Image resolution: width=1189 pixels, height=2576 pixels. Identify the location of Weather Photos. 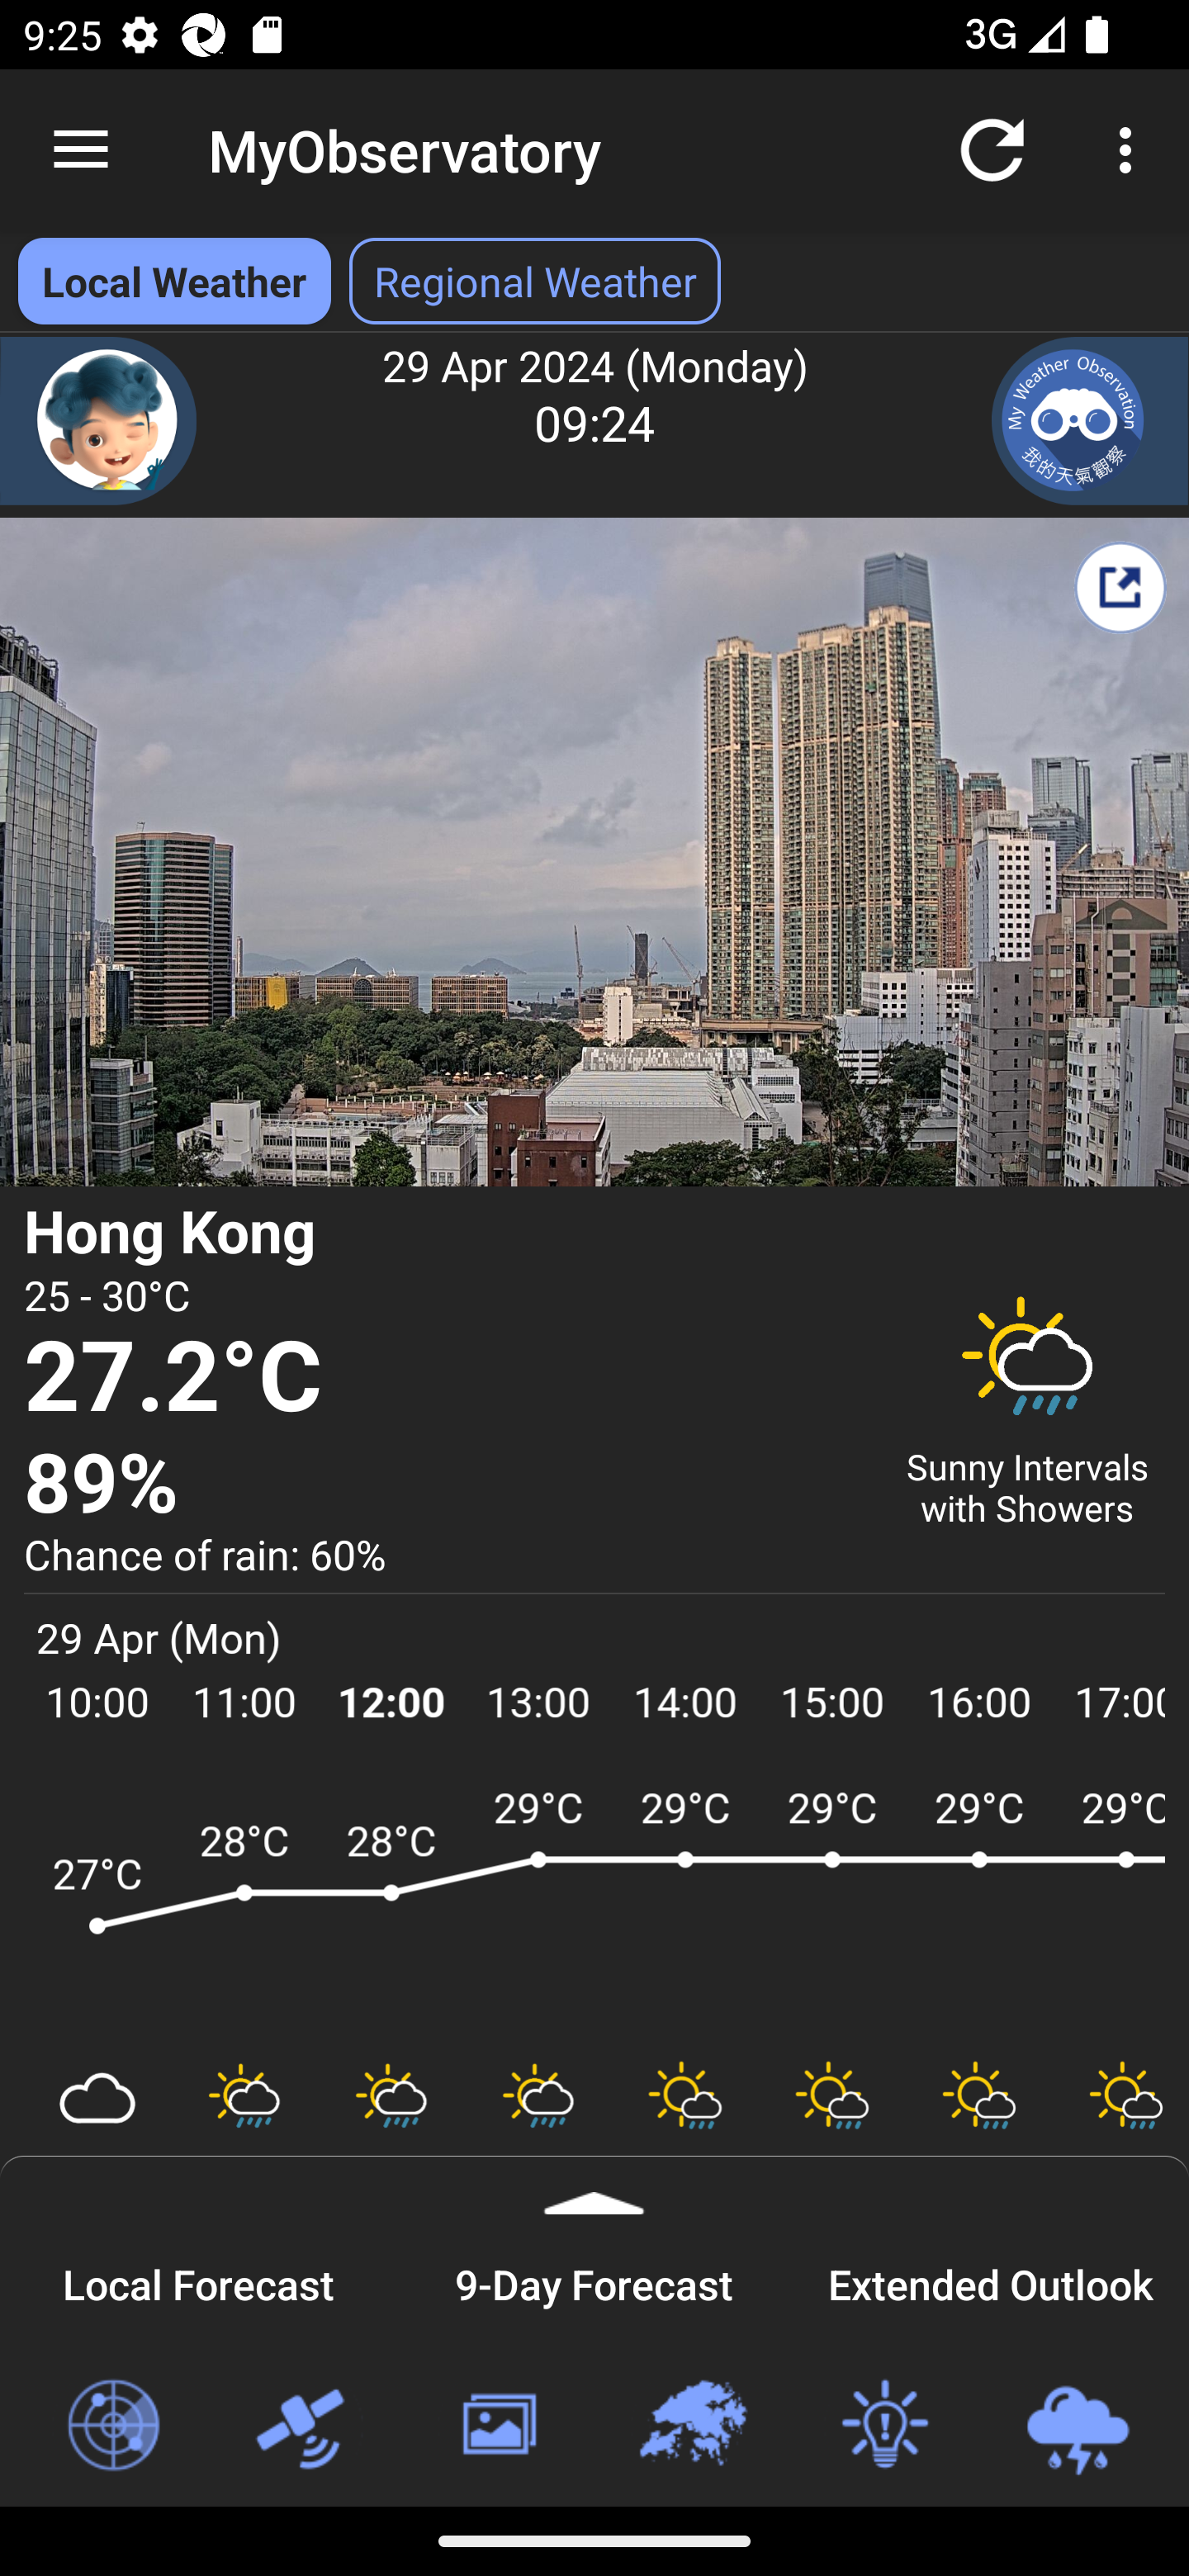
(497, 2426).